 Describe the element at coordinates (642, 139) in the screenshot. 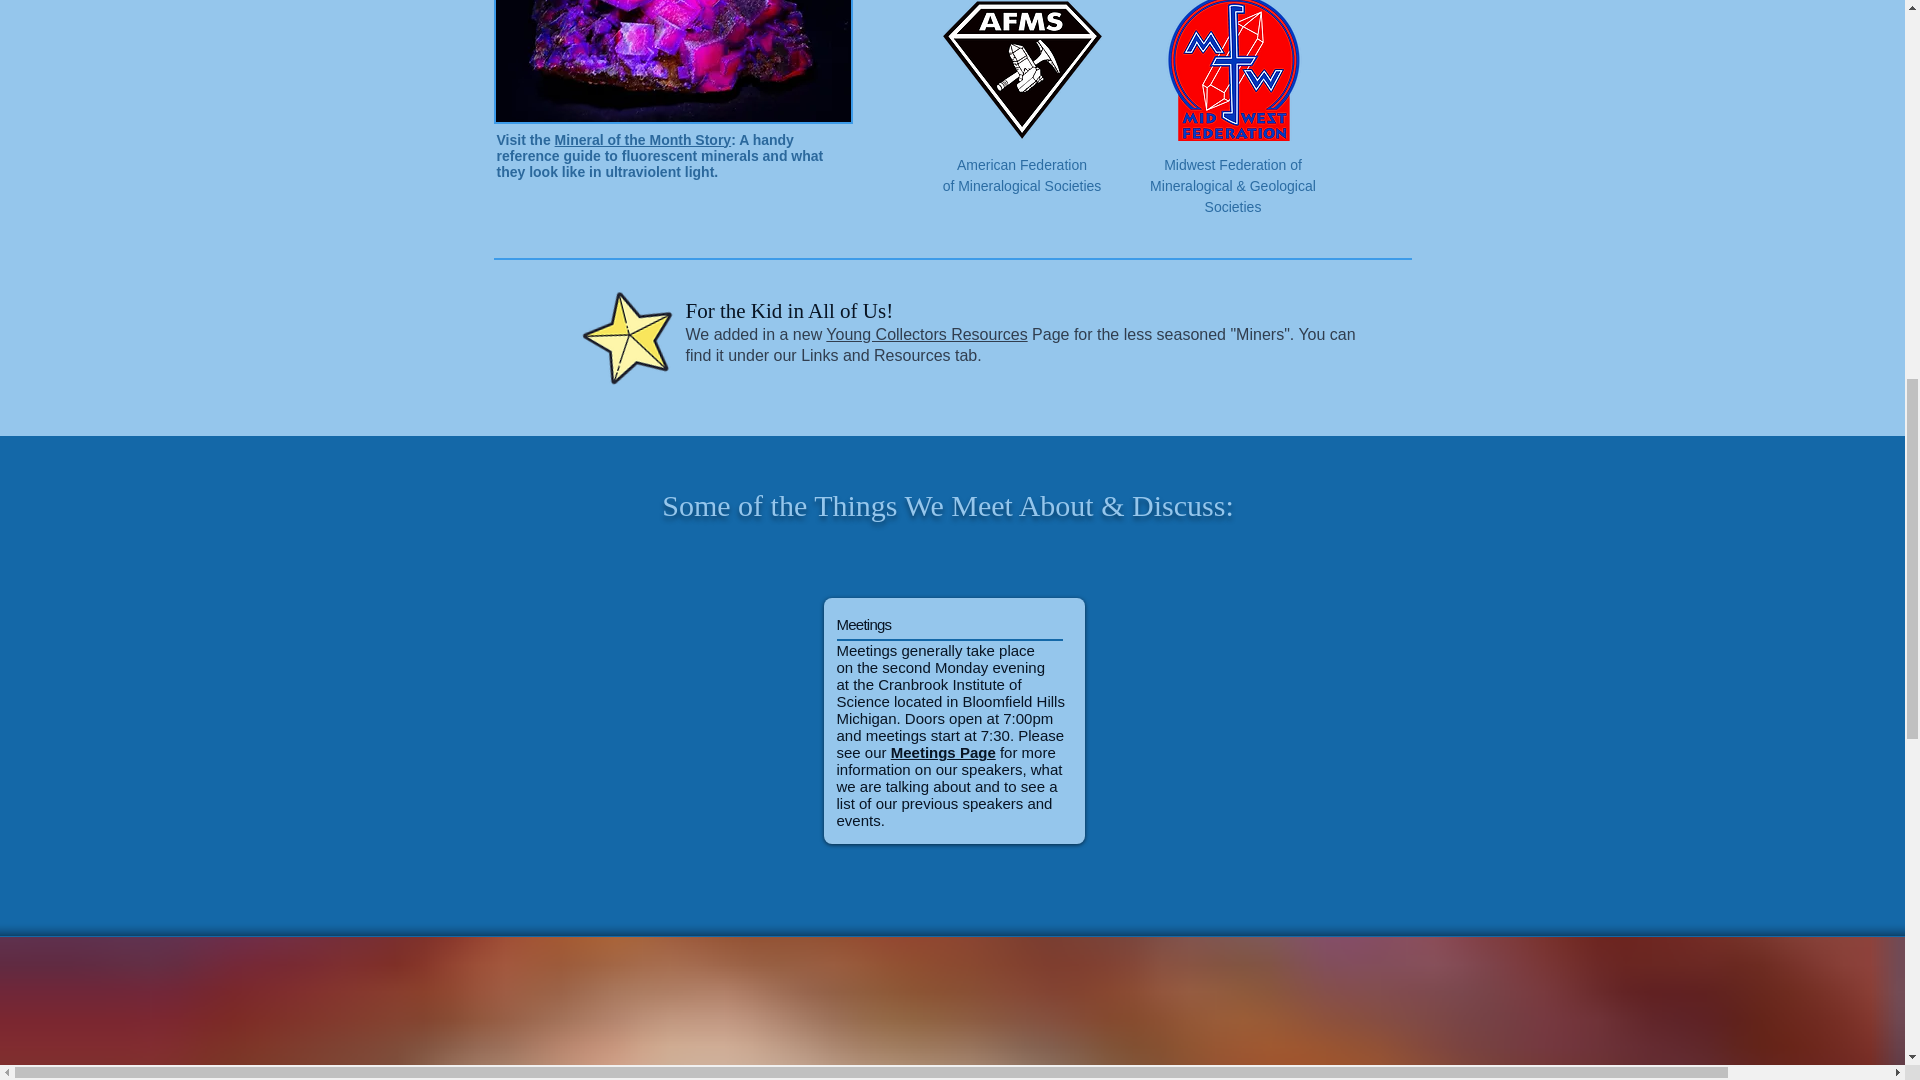

I see `Mineral of the Month Story` at that location.